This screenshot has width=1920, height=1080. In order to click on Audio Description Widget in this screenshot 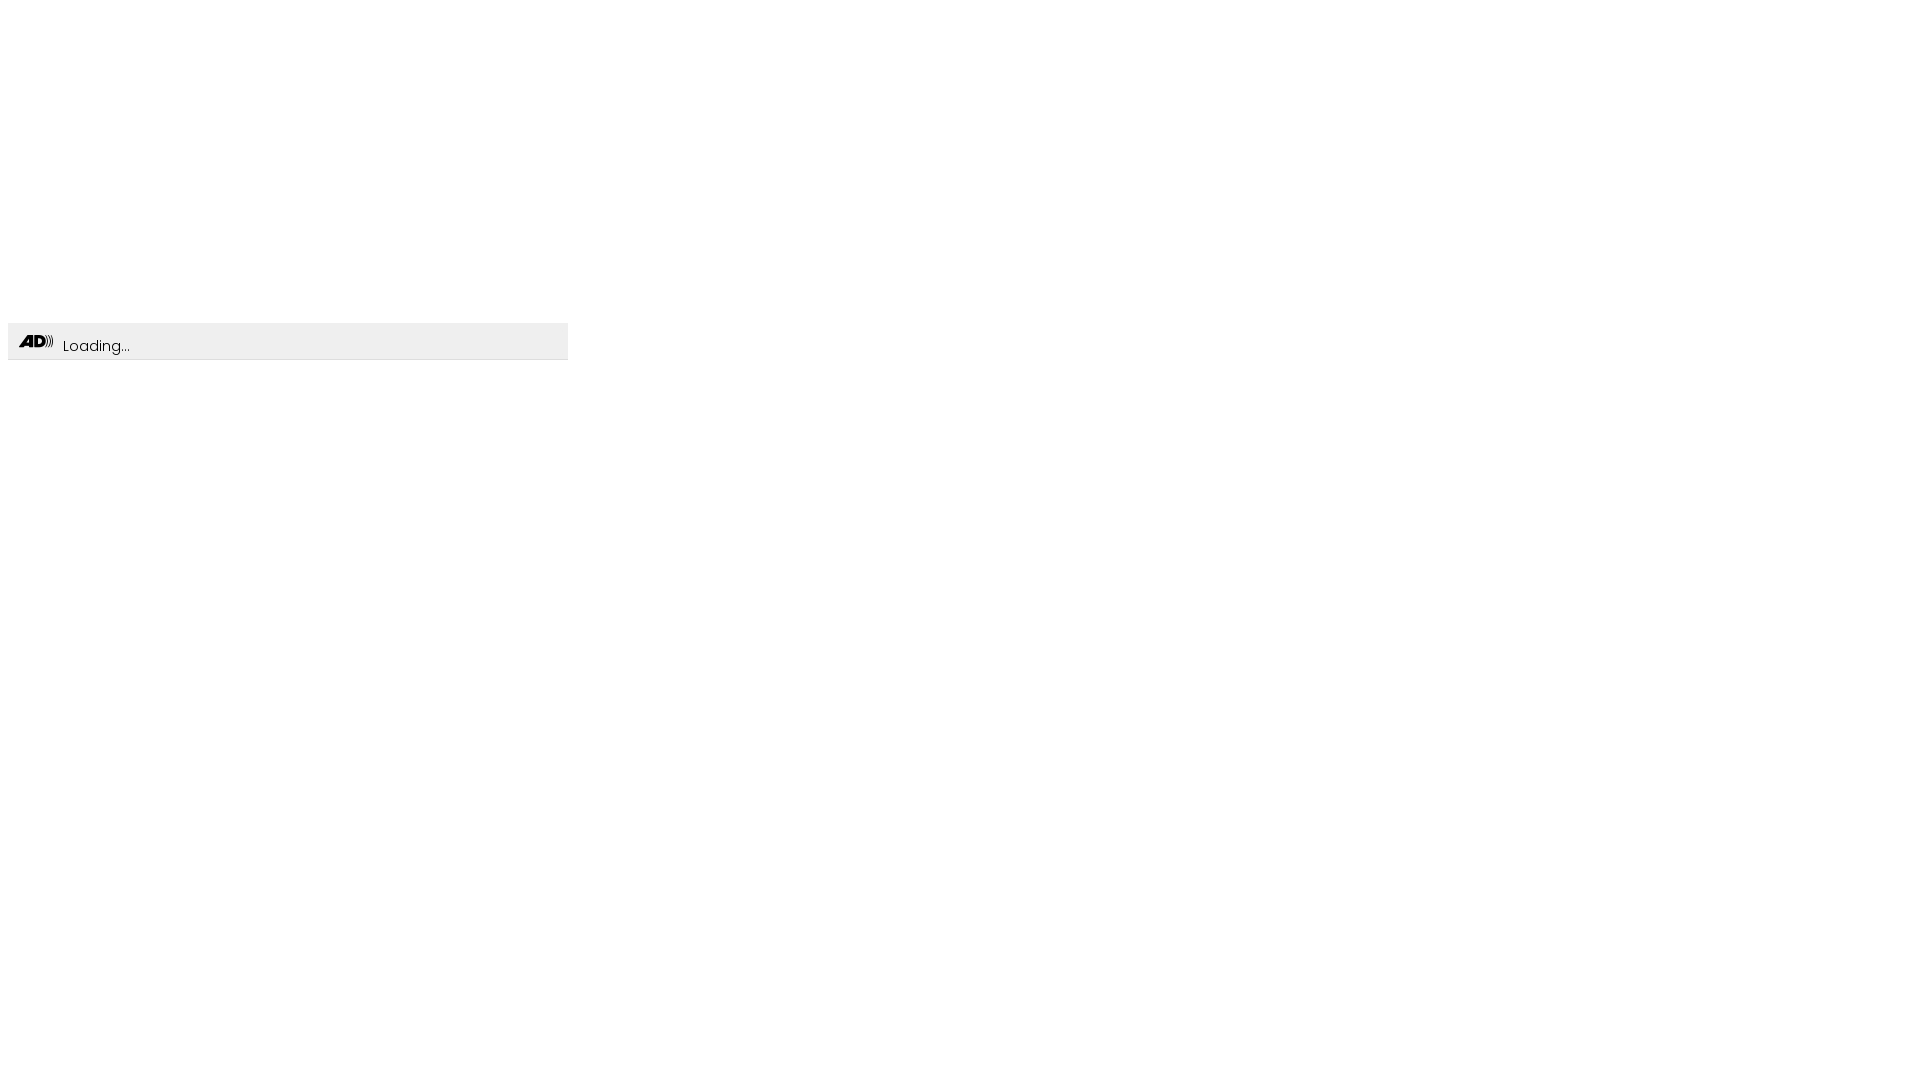, I will do `click(36, 342)`.